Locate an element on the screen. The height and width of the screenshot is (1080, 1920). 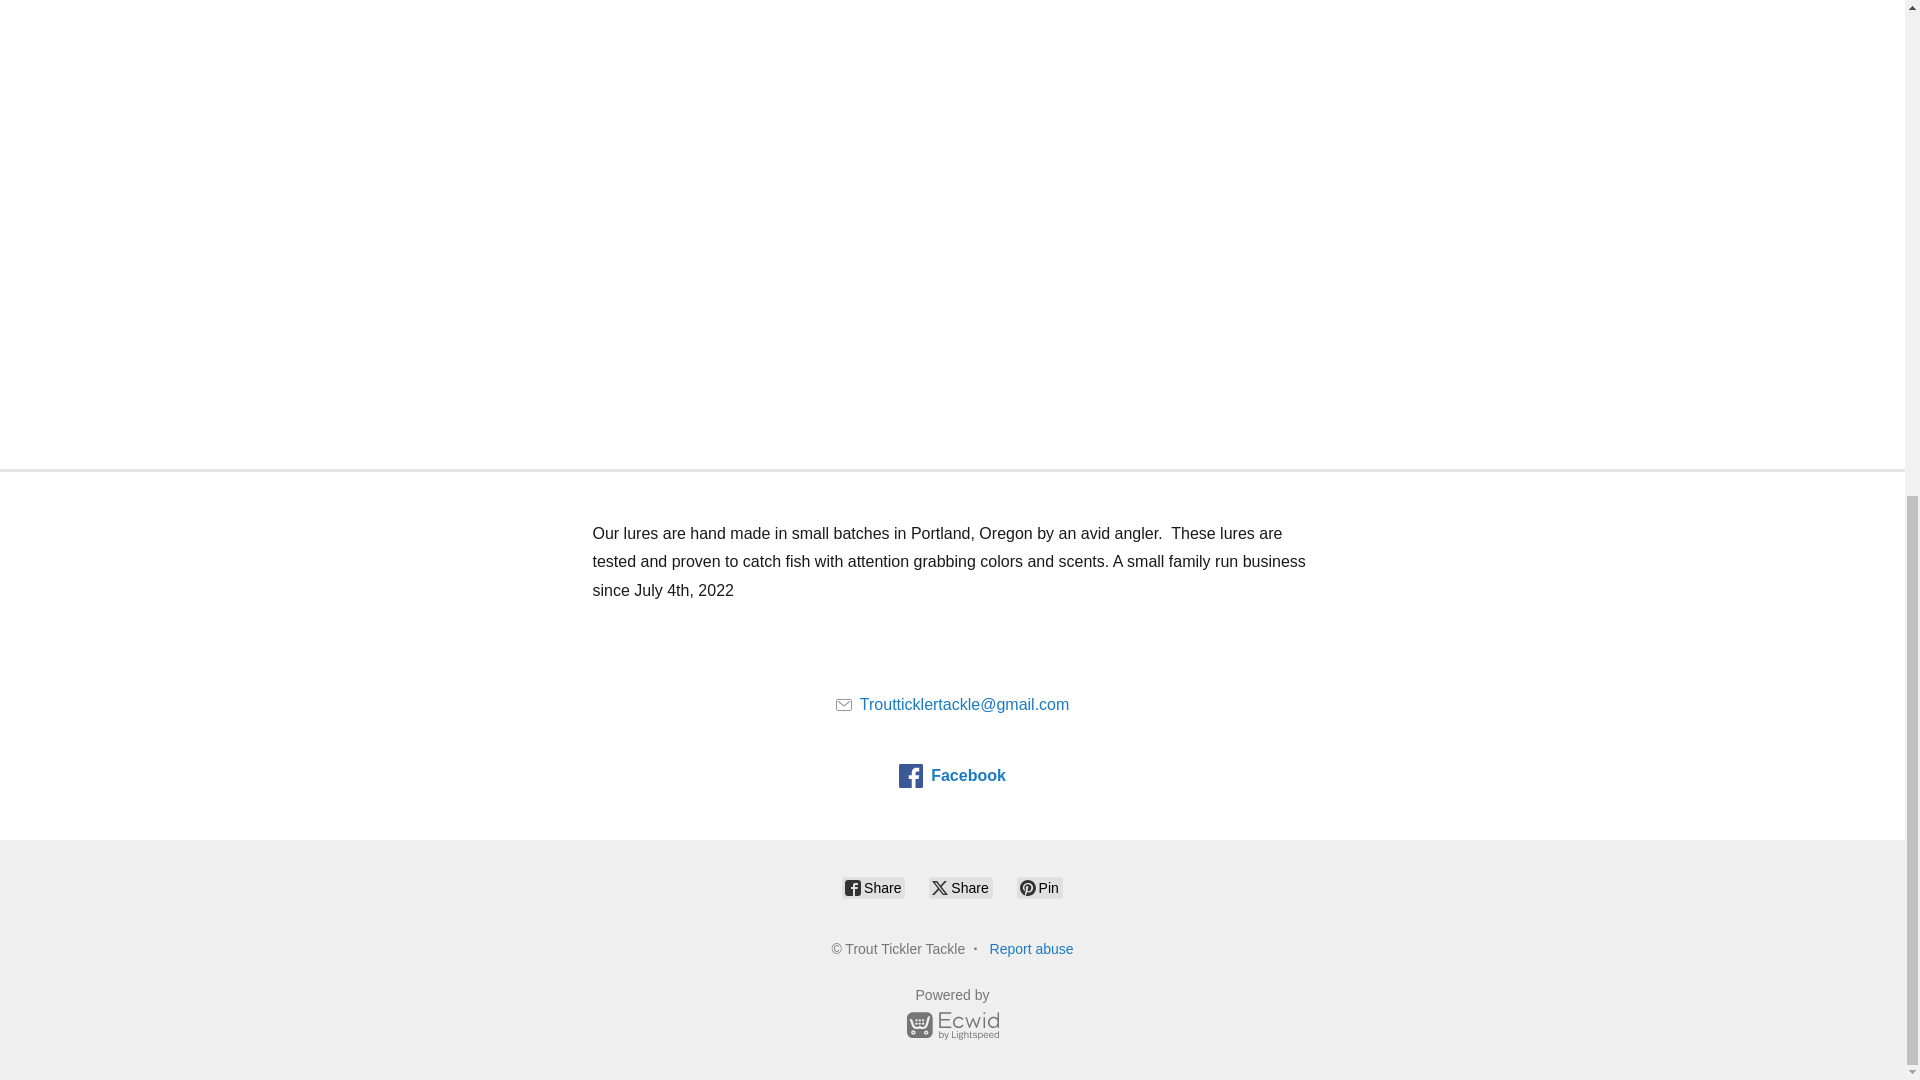
Pin is located at coordinates (1040, 887).